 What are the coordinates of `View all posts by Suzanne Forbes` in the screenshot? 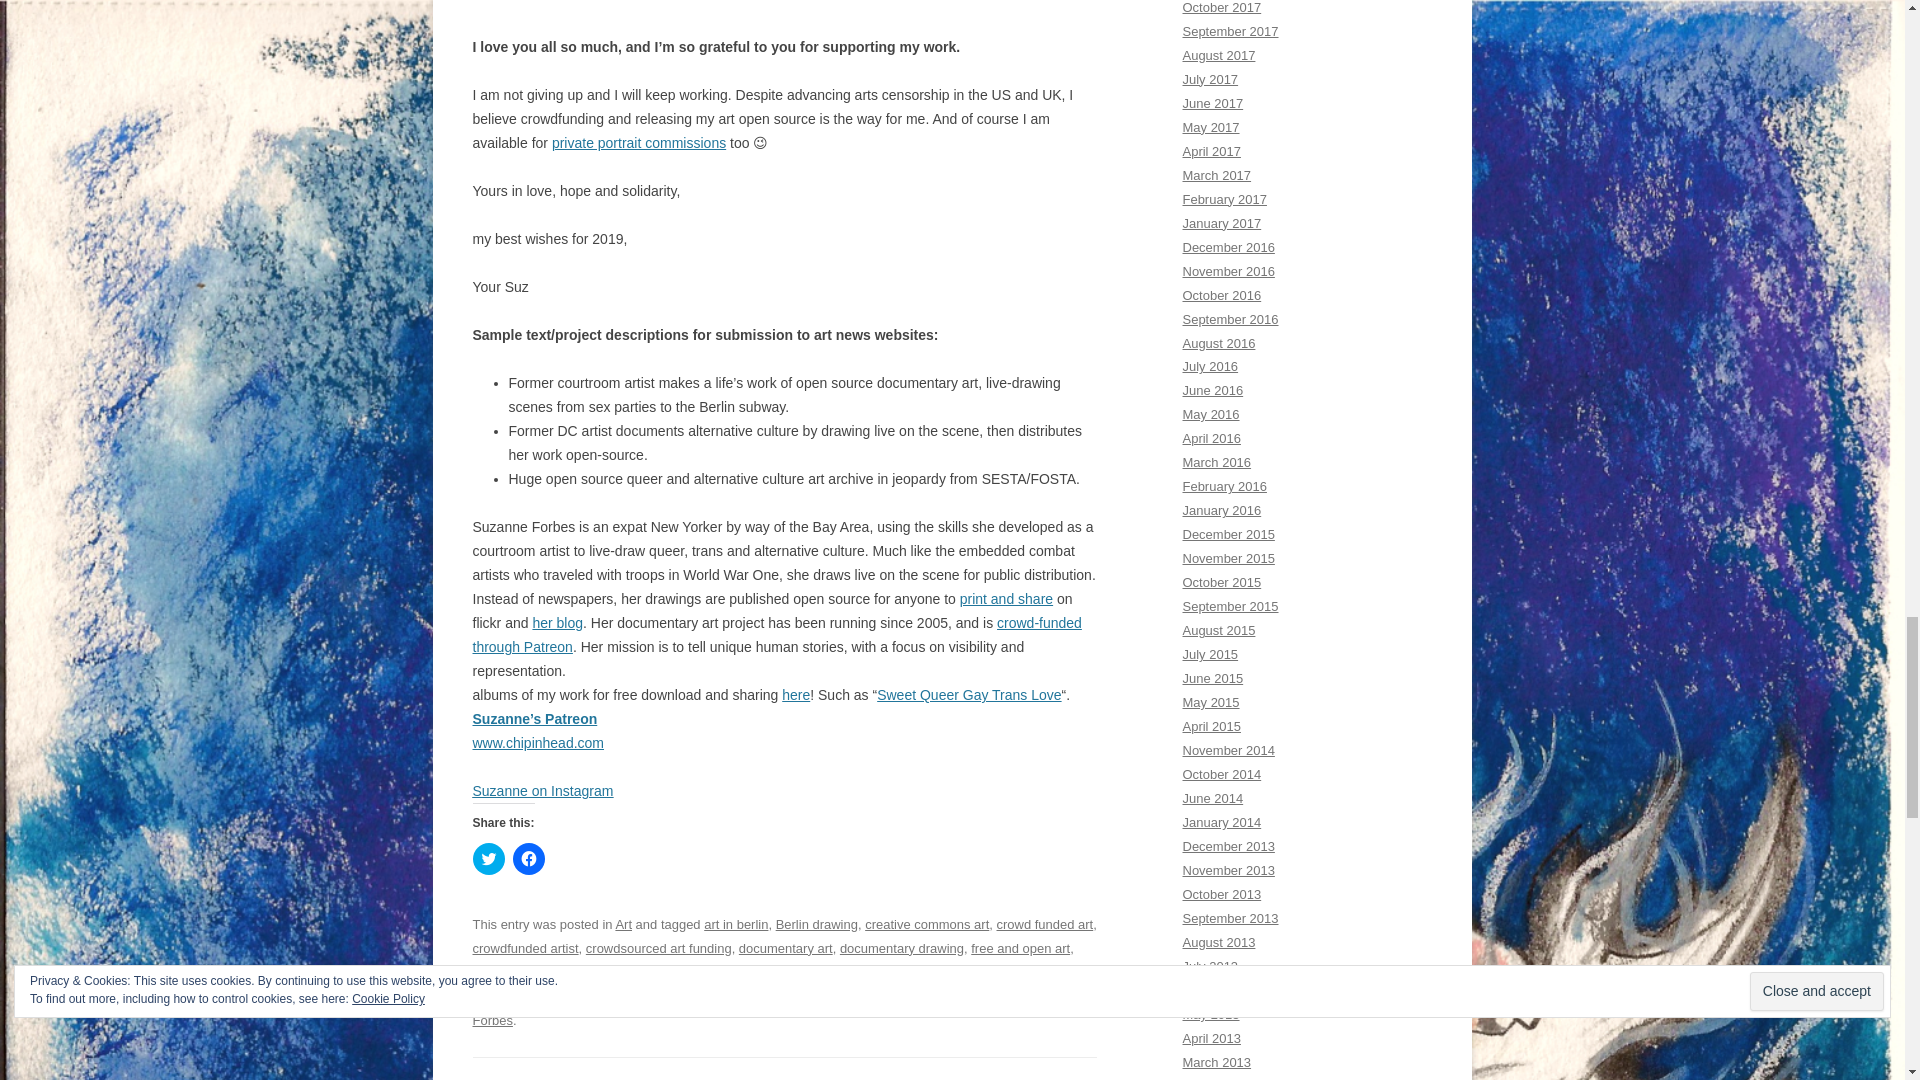 It's located at (782, 1008).